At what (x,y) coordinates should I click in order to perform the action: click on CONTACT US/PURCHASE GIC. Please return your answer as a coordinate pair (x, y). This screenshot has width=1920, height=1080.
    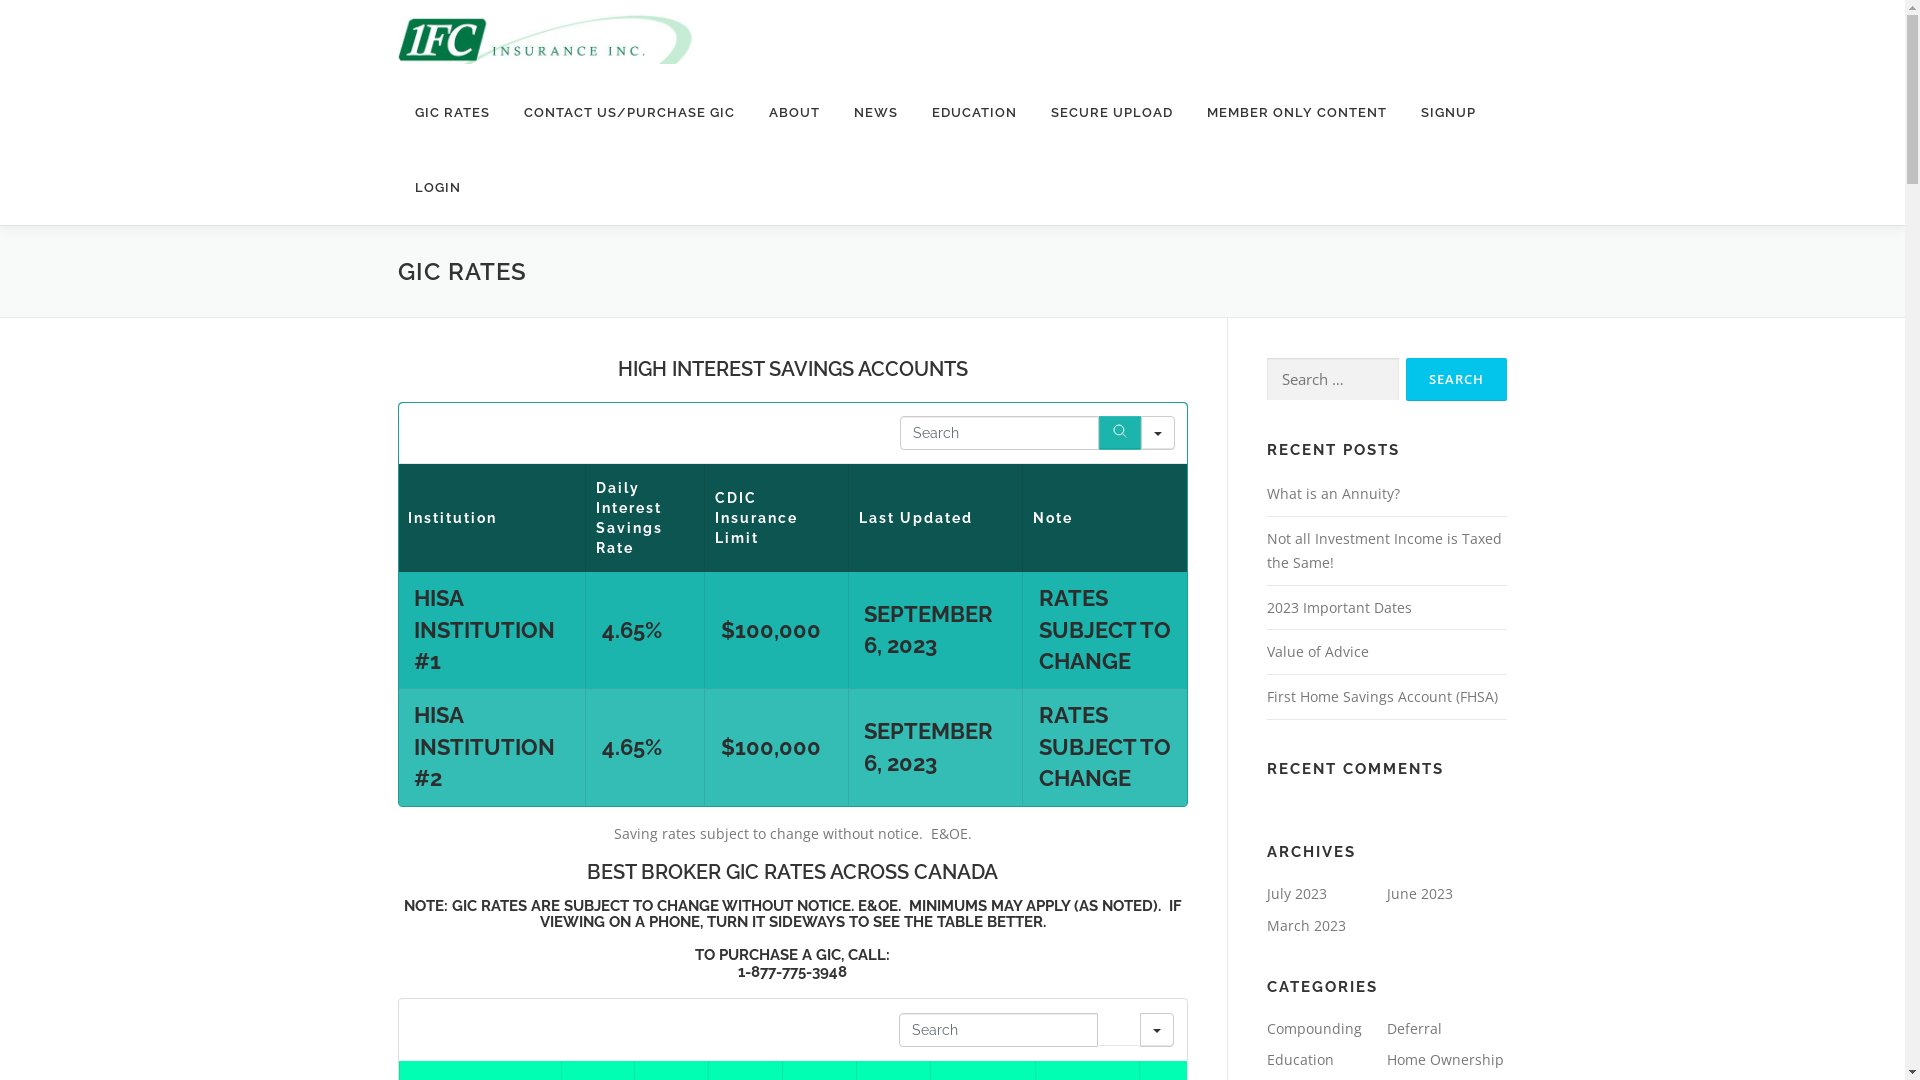
    Looking at the image, I should click on (628, 112).